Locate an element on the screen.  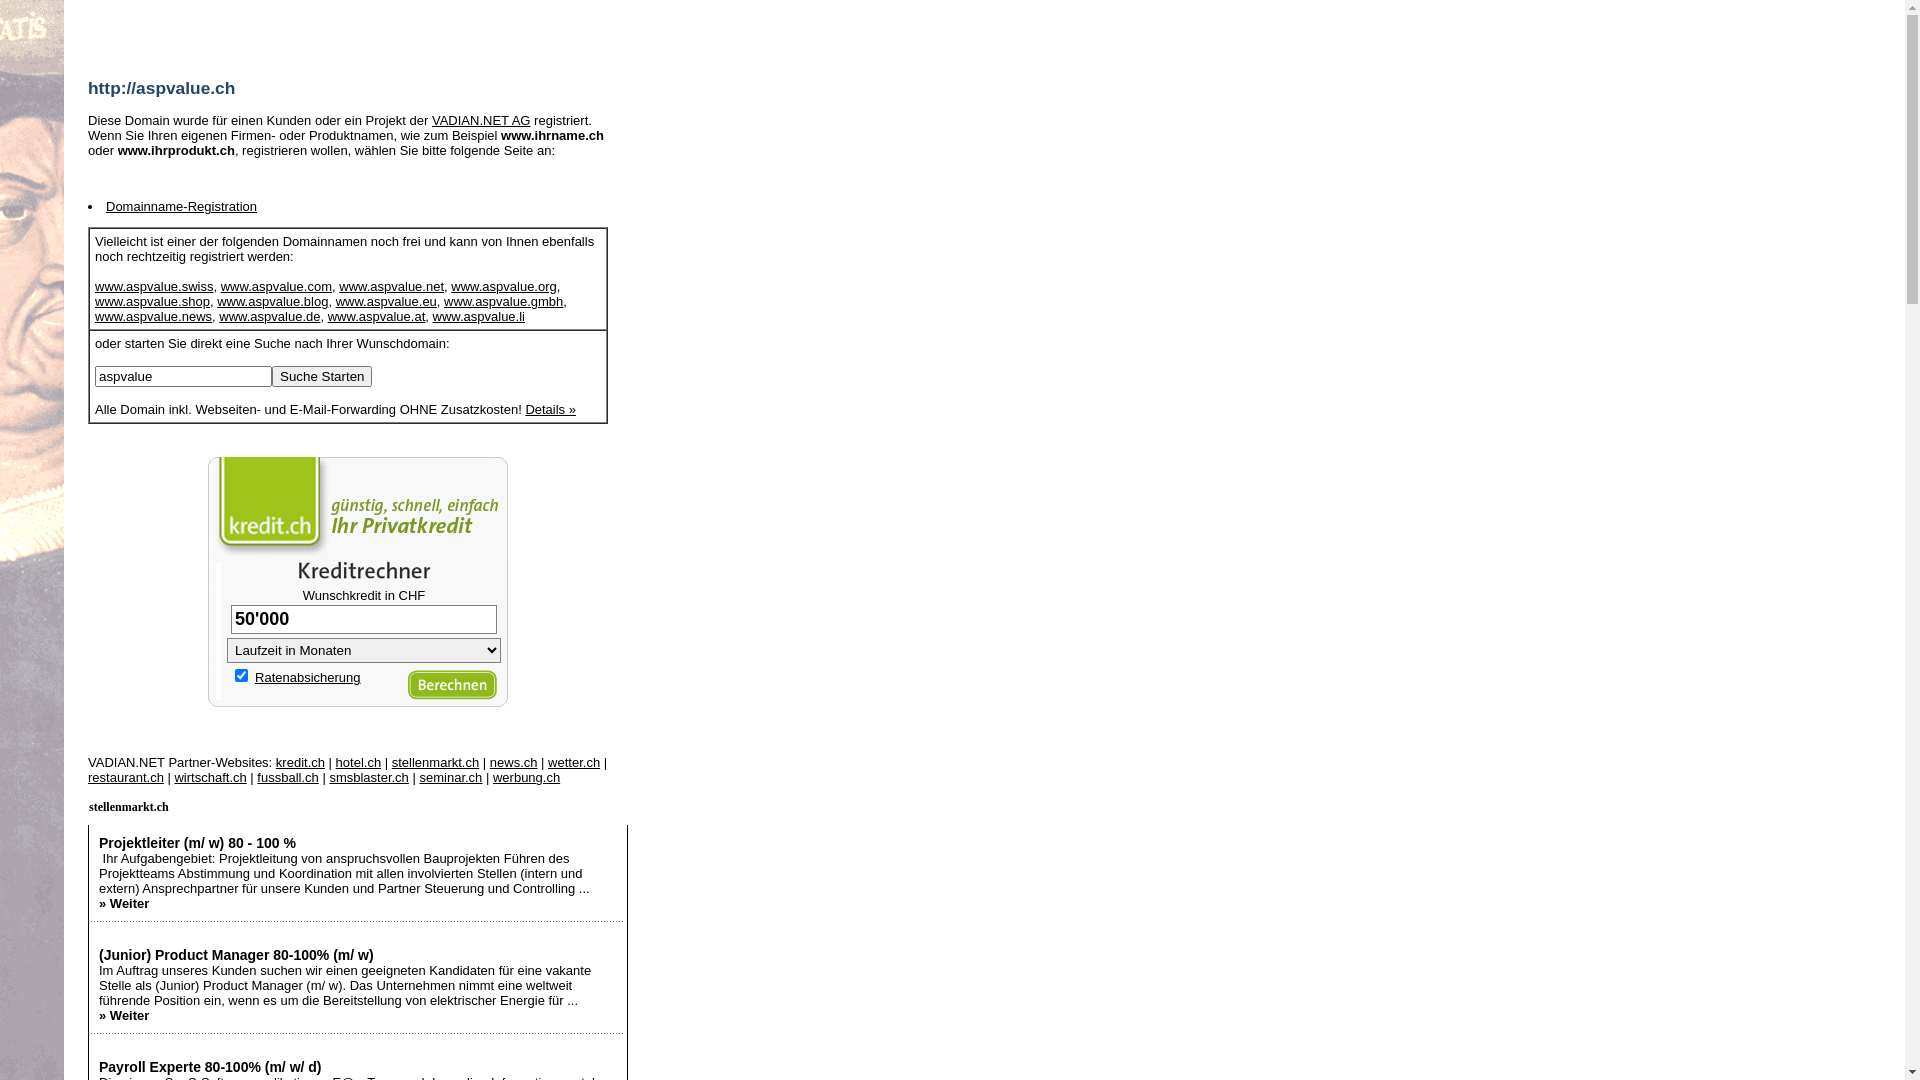
www.aspvalue.net is located at coordinates (392, 286).